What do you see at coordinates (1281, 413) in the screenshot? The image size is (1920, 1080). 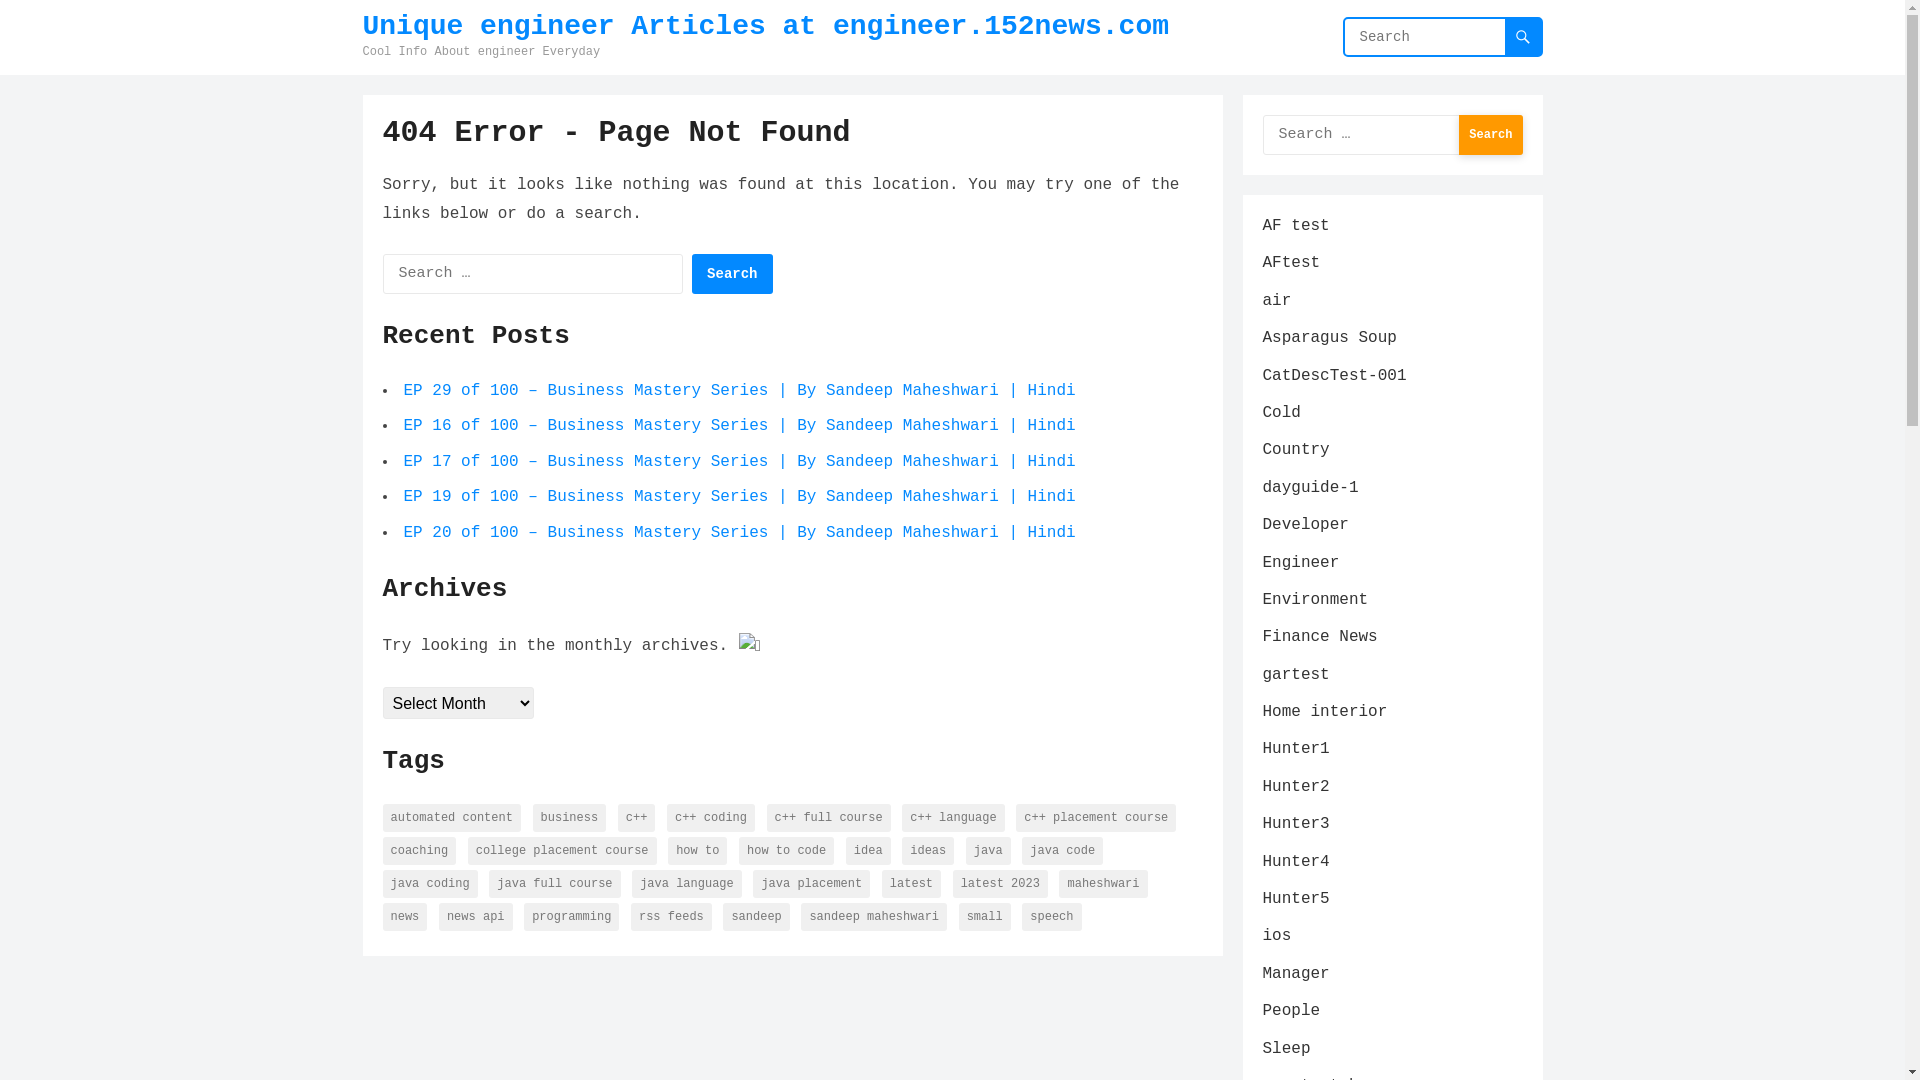 I see `Cold` at bounding box center [1281, 413].